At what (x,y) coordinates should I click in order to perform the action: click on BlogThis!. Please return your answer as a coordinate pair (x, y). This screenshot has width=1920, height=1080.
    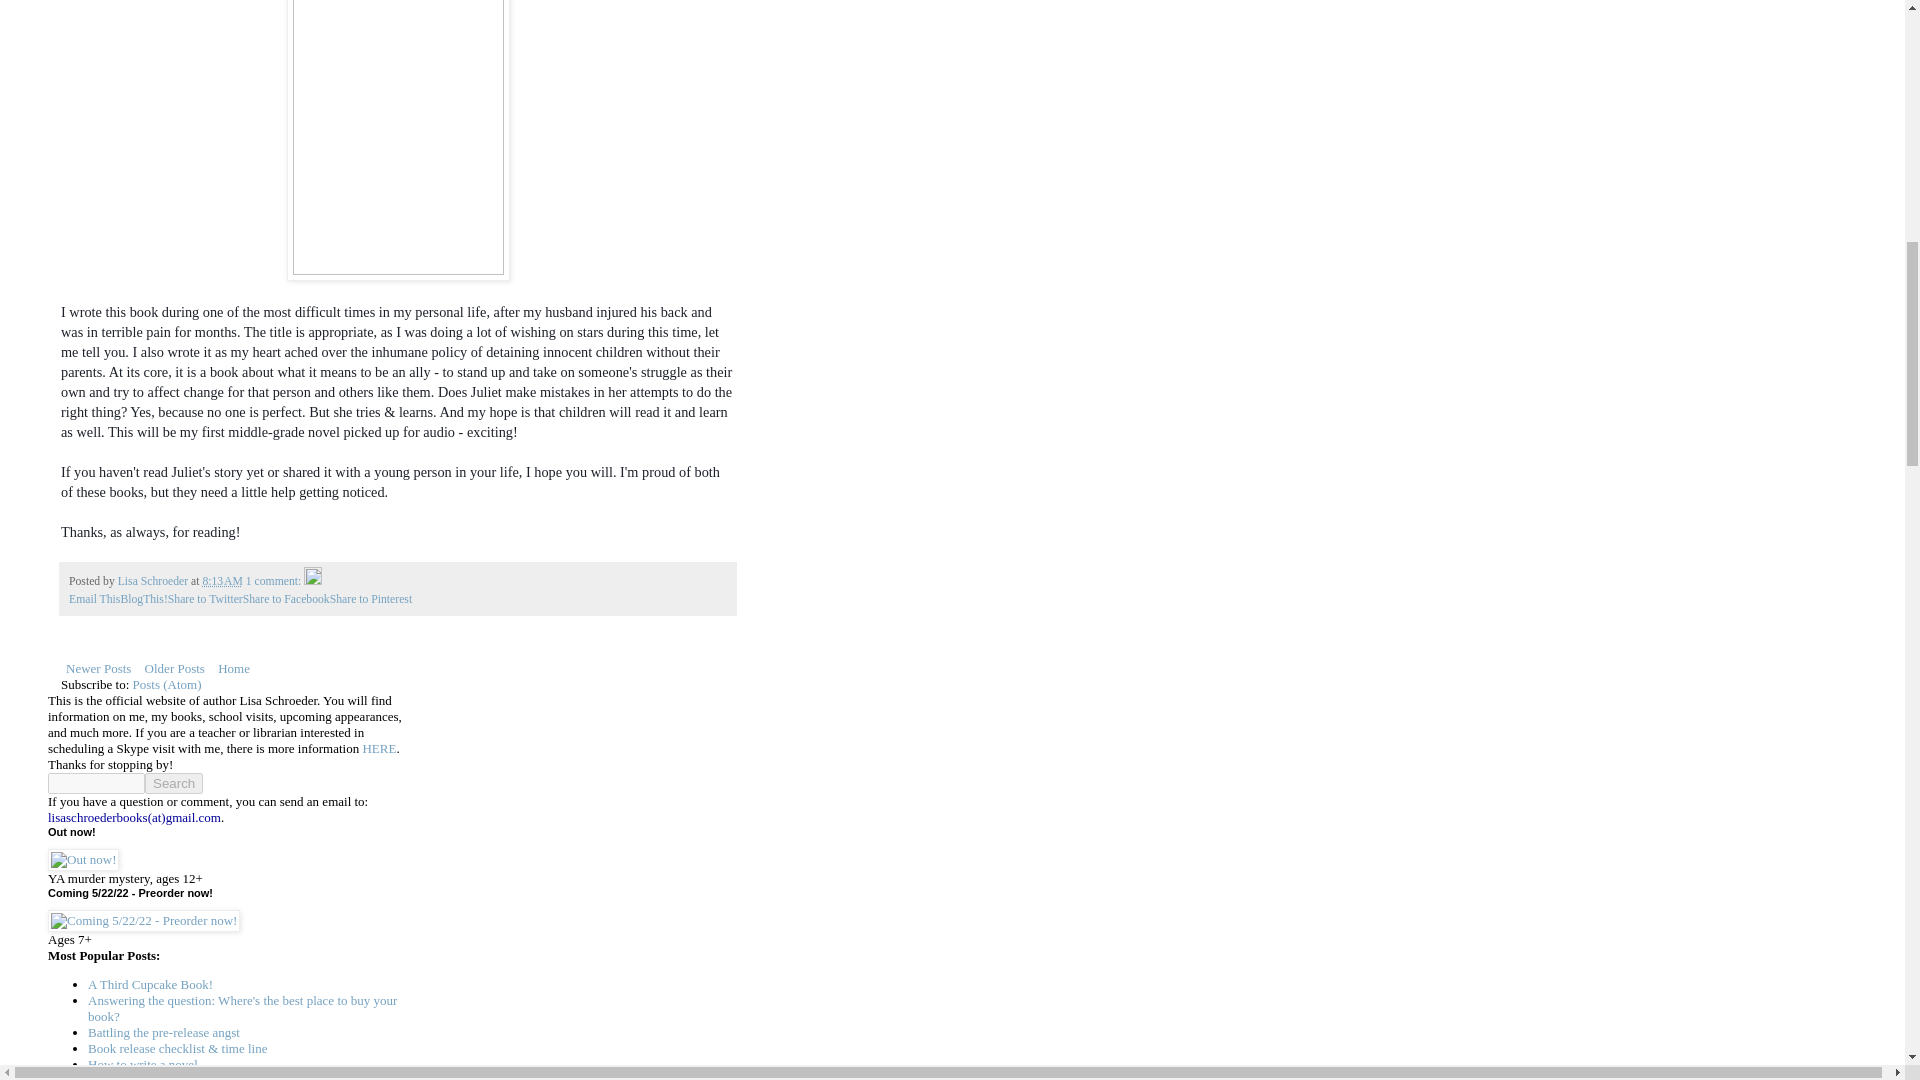
    Looking at the image, I should click on (143, 598).